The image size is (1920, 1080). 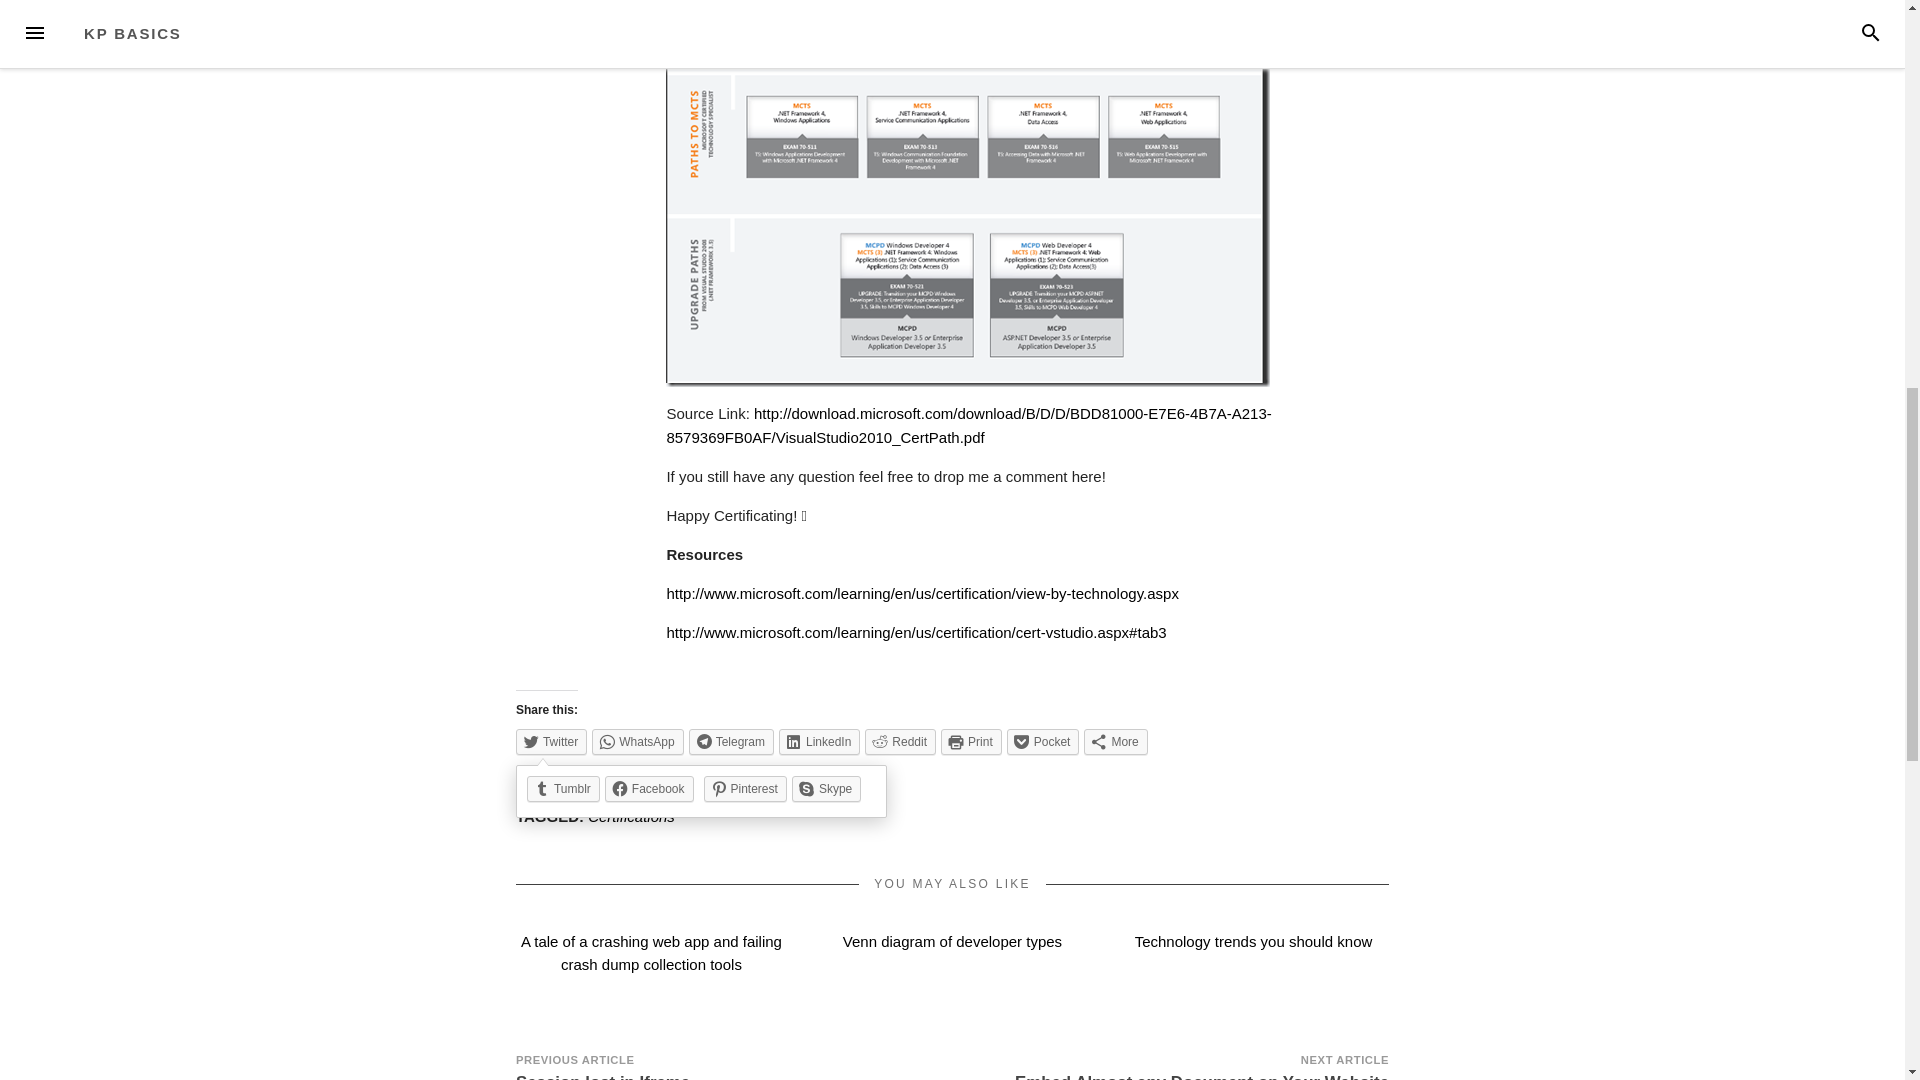 What do you see at coordinates (552, 742) in the screenshot?
I see `Click to share on Twitter` at bounding box center [552, 742].